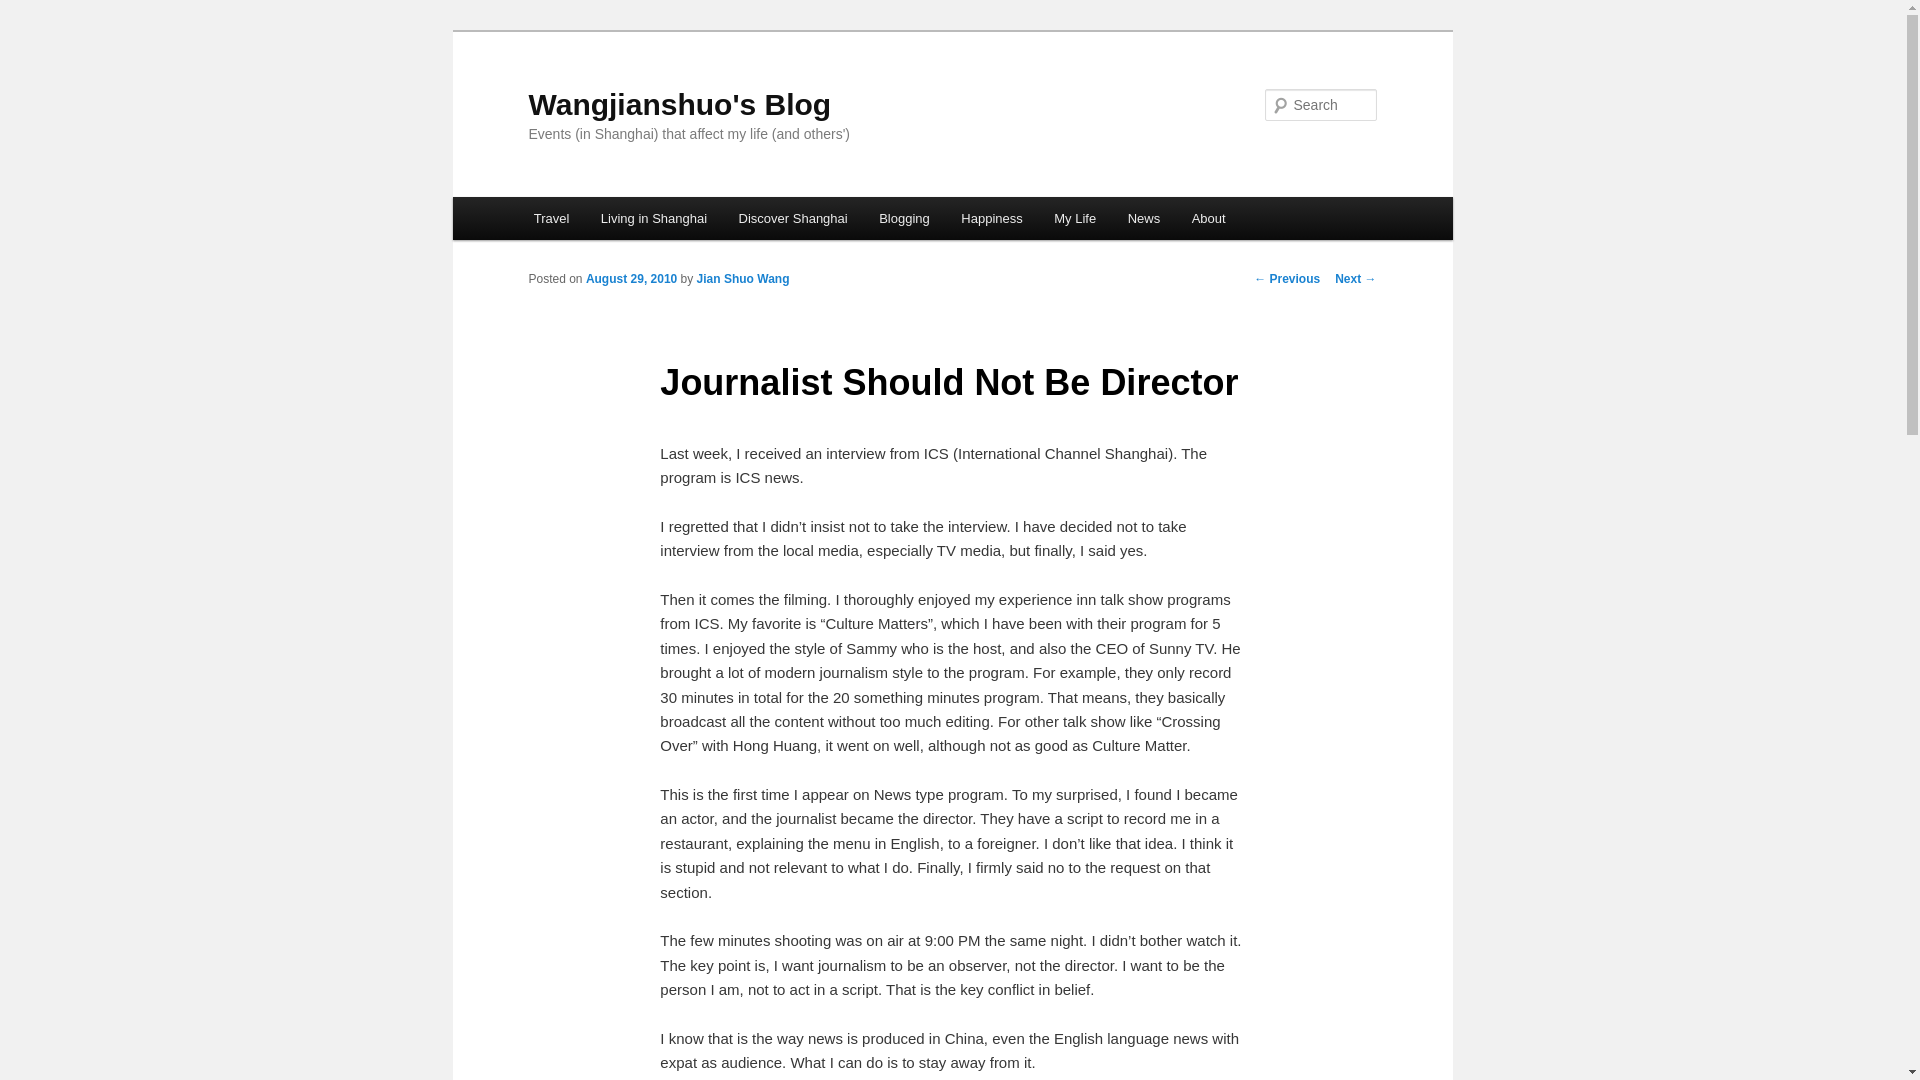  Describe the element at coordinates (742, 279) in the screenshot. I see `View all posts by Jian Shuo Wang` at that location.